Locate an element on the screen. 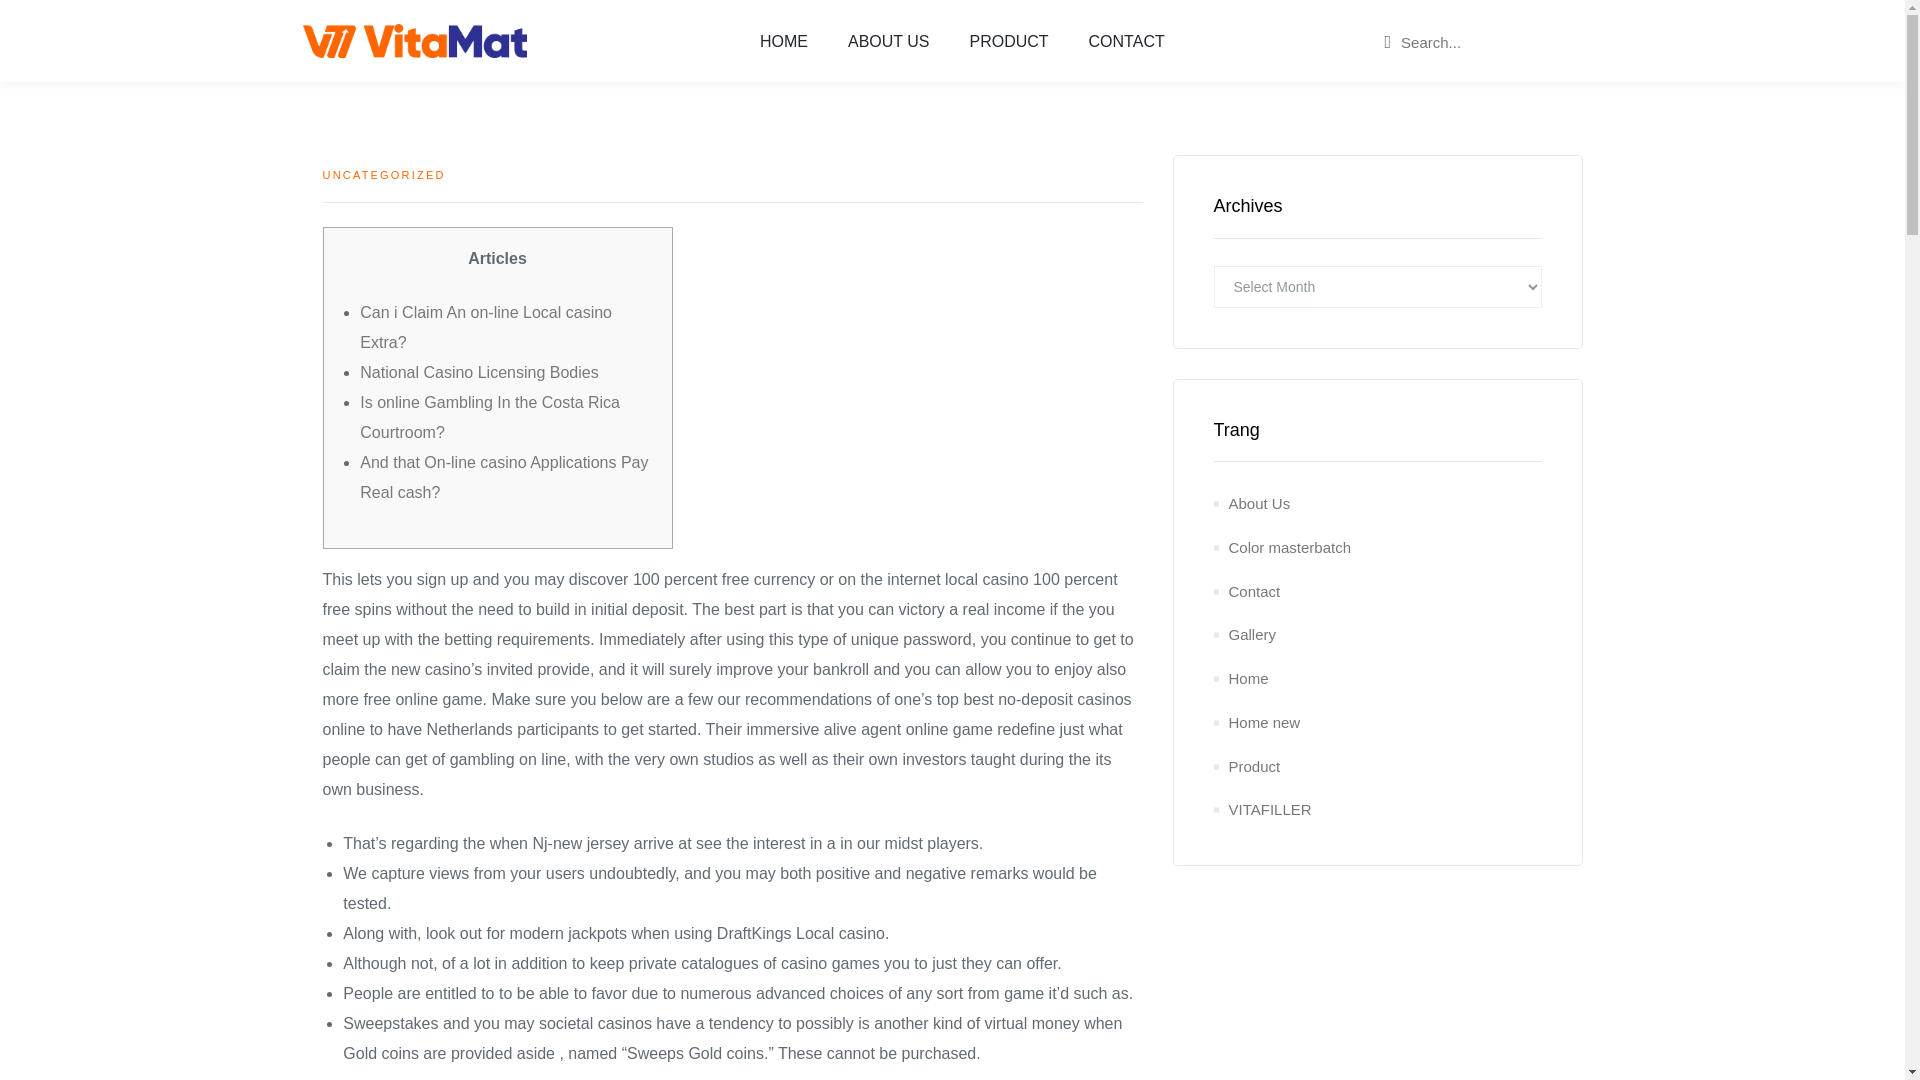  ABOUT US is located at coordinates (888, 41).